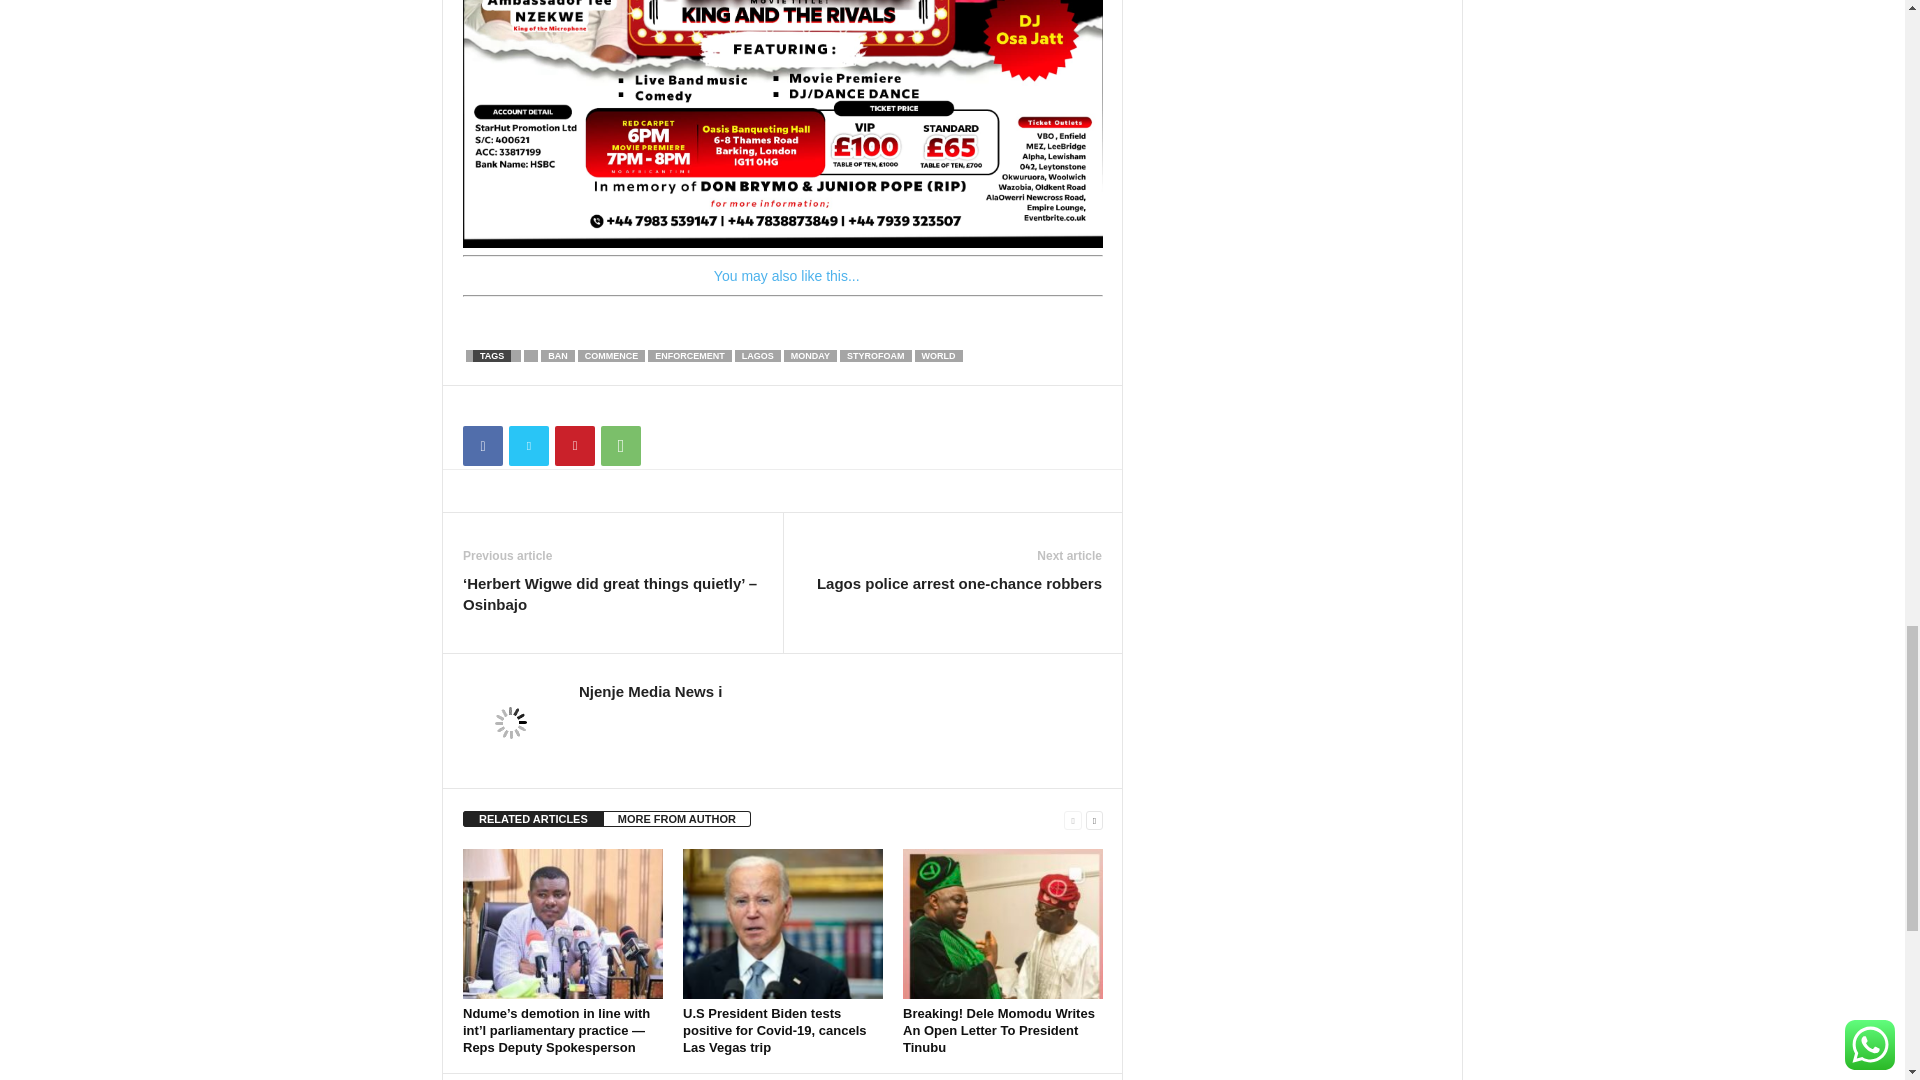  Describe the element at coordinates (482, 445) in the screenshot. I see `Facebook` at that location.